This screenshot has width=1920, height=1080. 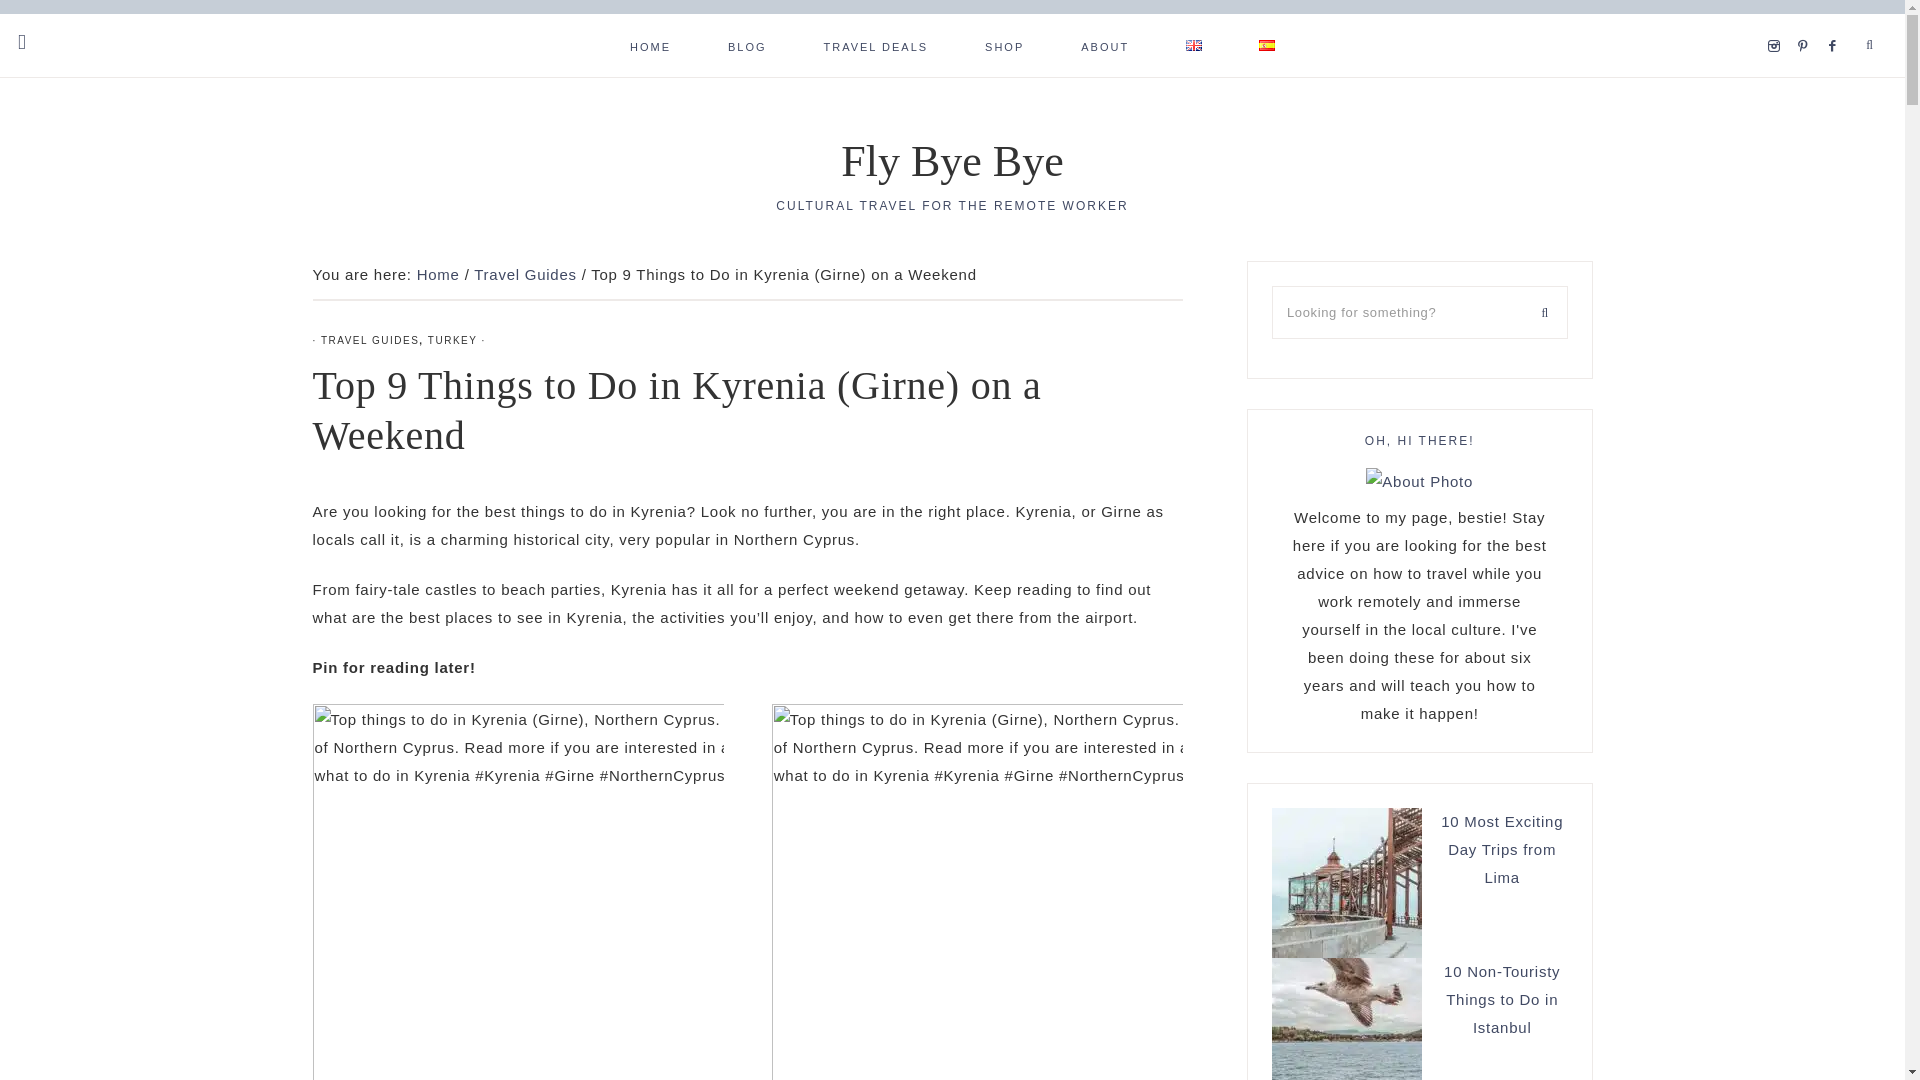 I want to click on Home, so click(x=438, y=274).